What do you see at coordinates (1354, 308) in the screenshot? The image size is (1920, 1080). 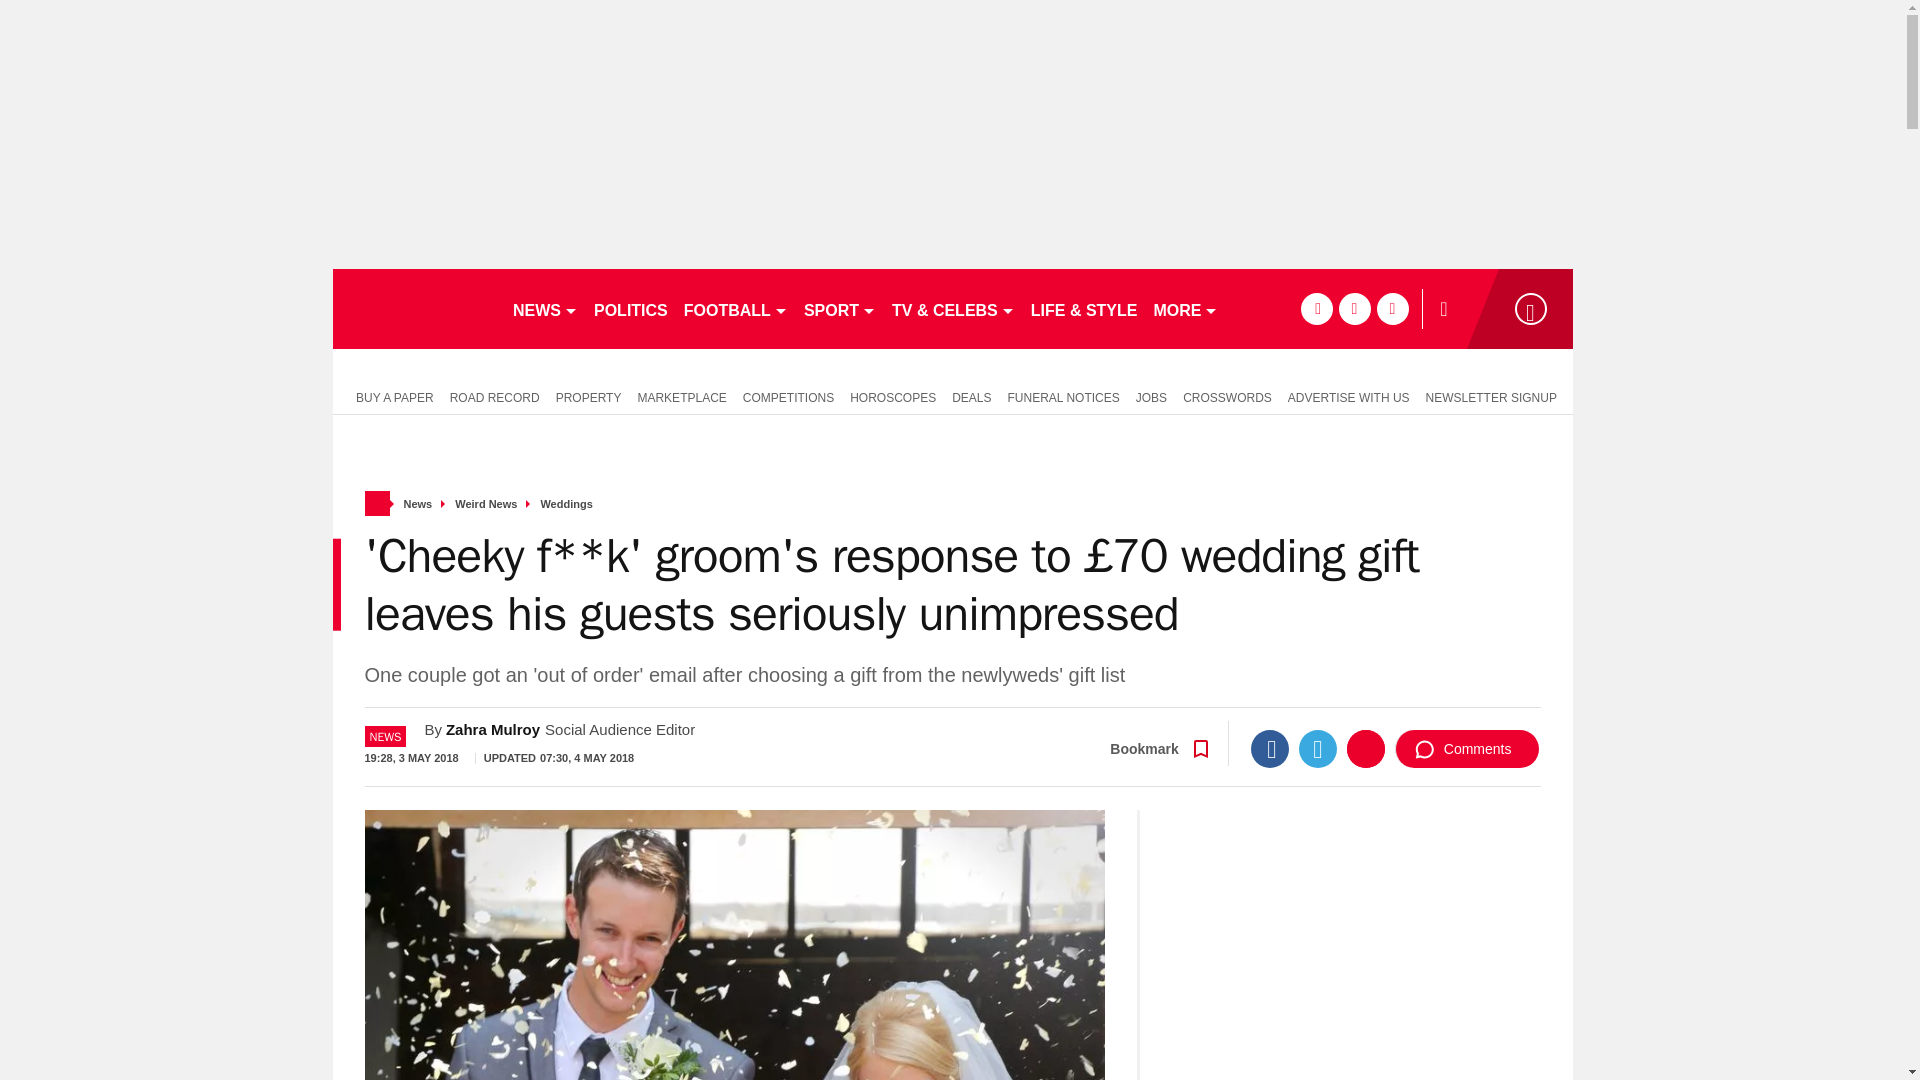 I see `twitter` at bounding box center [1354, 308].